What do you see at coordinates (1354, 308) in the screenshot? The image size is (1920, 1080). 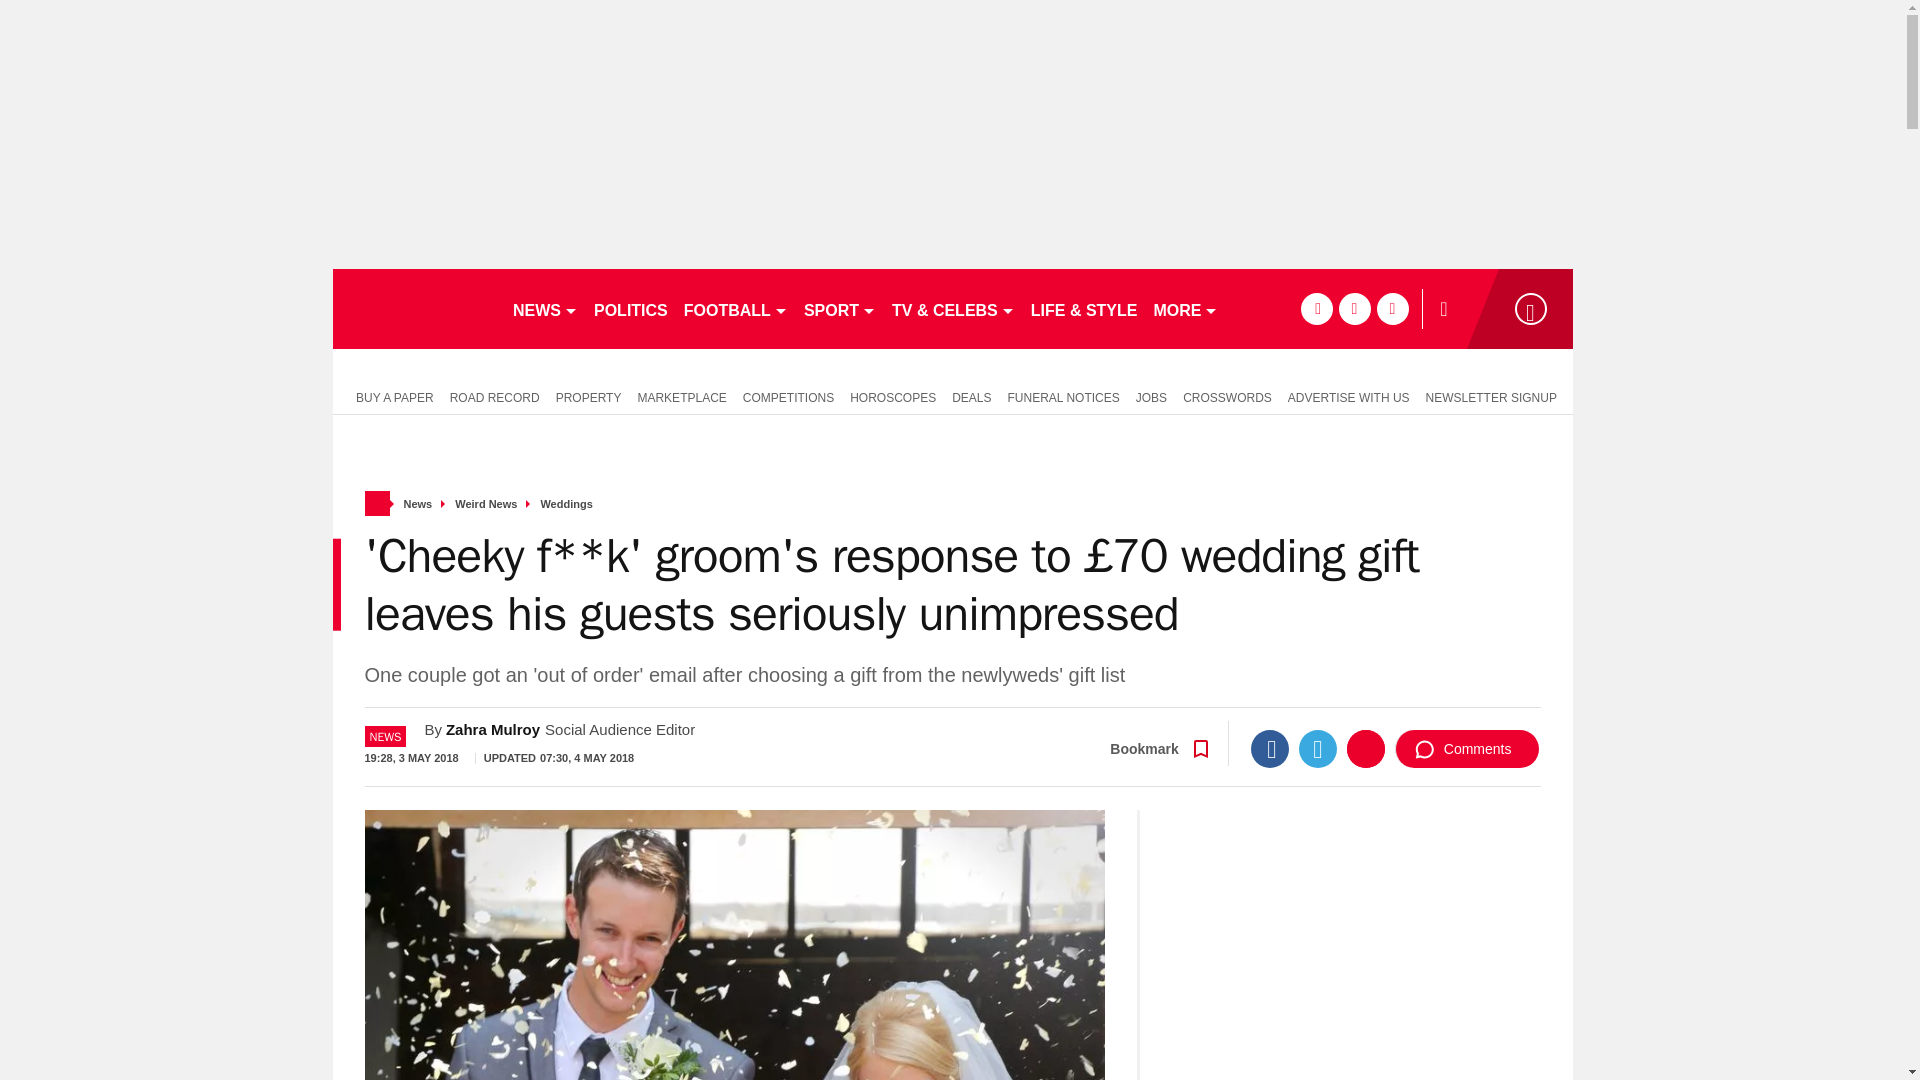 I see `twitter` at bounding box center [1354, 308].